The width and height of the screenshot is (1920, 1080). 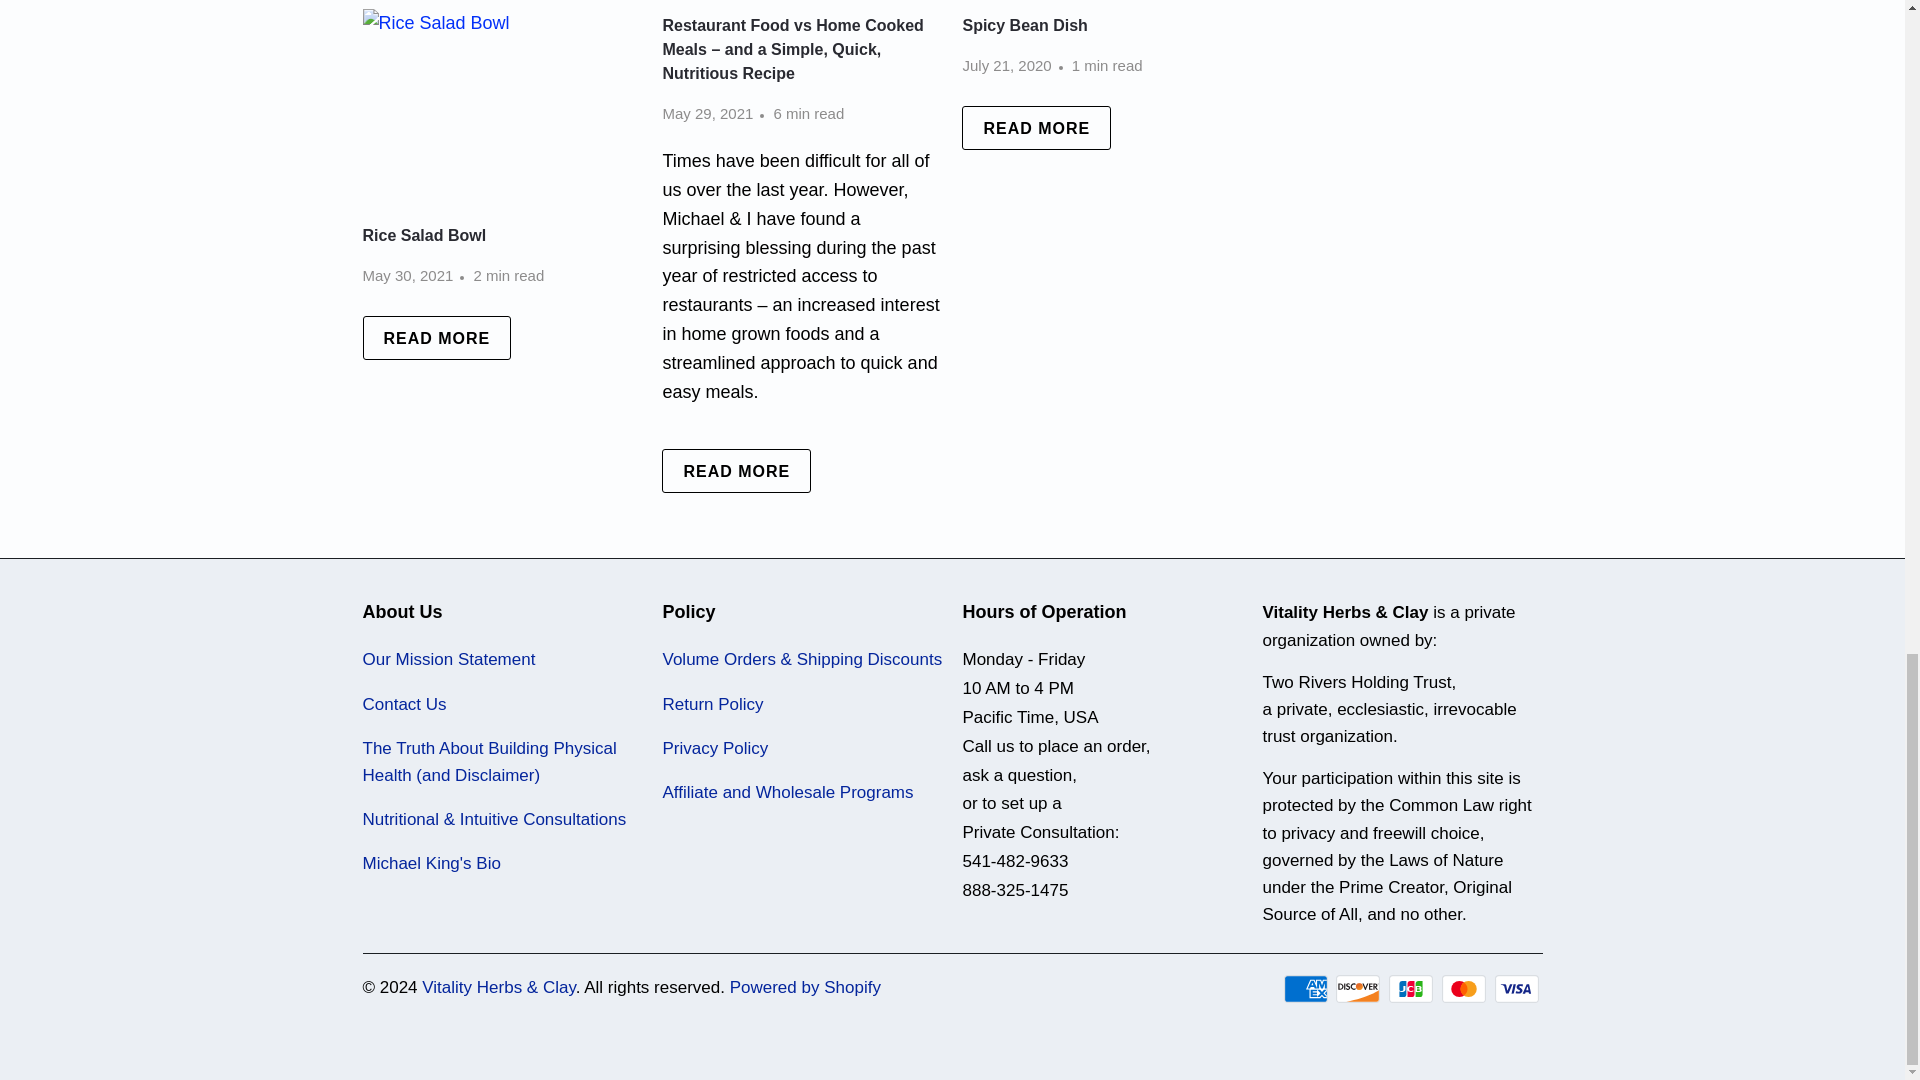 What do you see at coordinates (424, 235) in the screenshot?
I see `Rice Salad Bowl` at bounding box center [424, 235].